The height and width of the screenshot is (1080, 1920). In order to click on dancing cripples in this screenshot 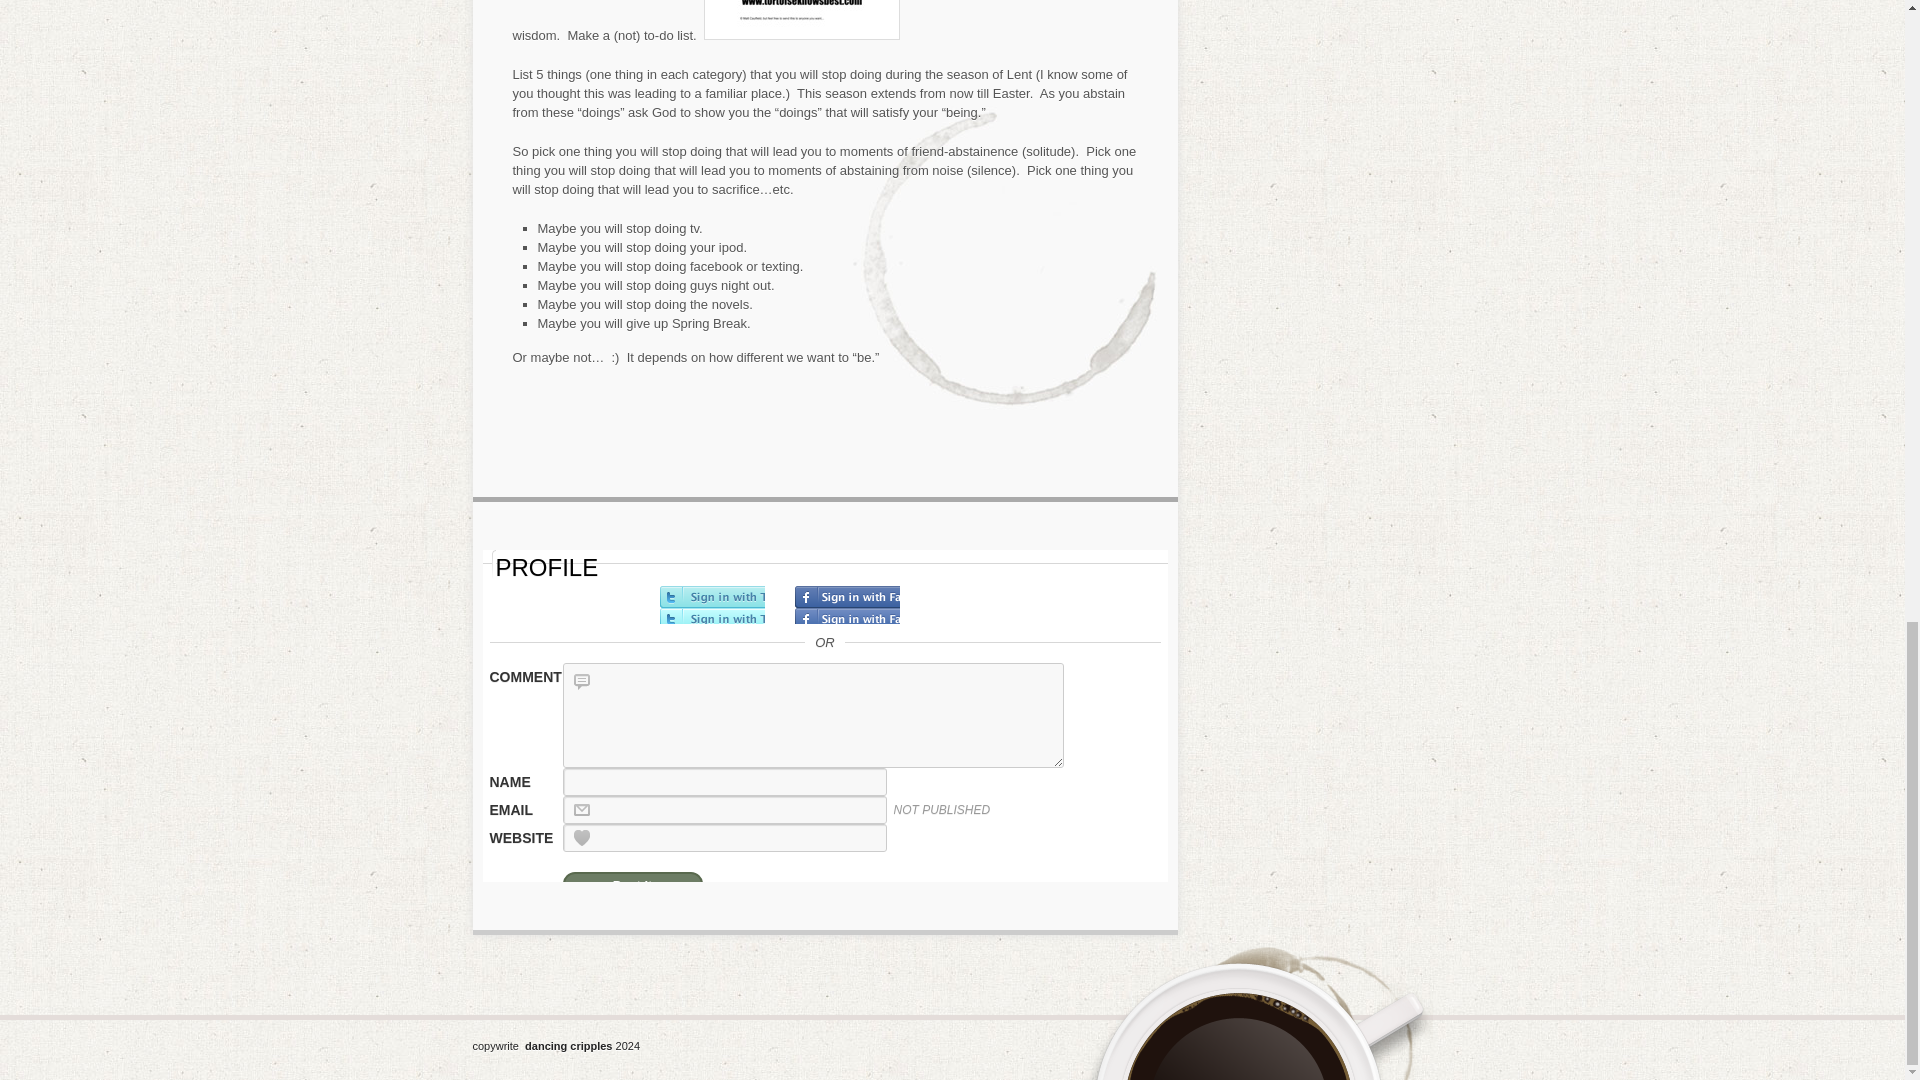, I will do `click(569, 1044)`.